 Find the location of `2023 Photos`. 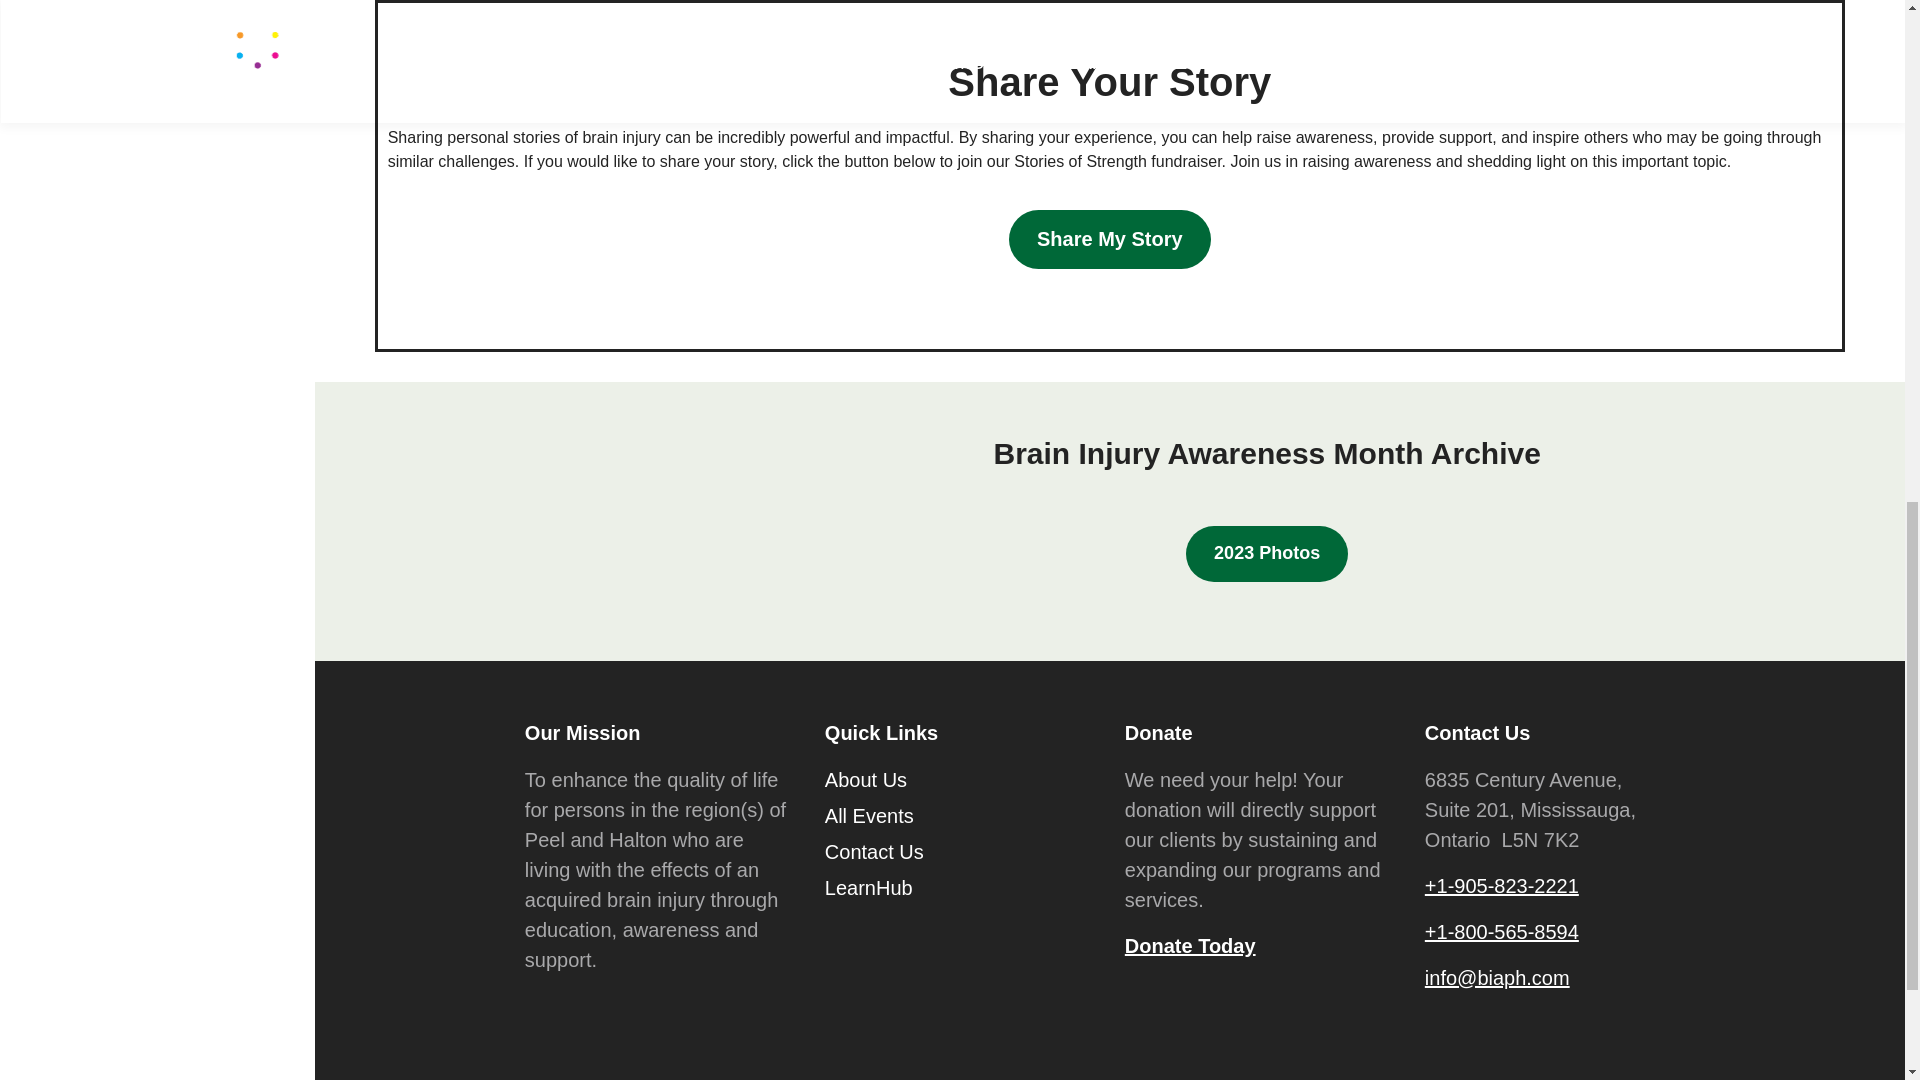

2023 Photos is located at coordinates (1266, 554).